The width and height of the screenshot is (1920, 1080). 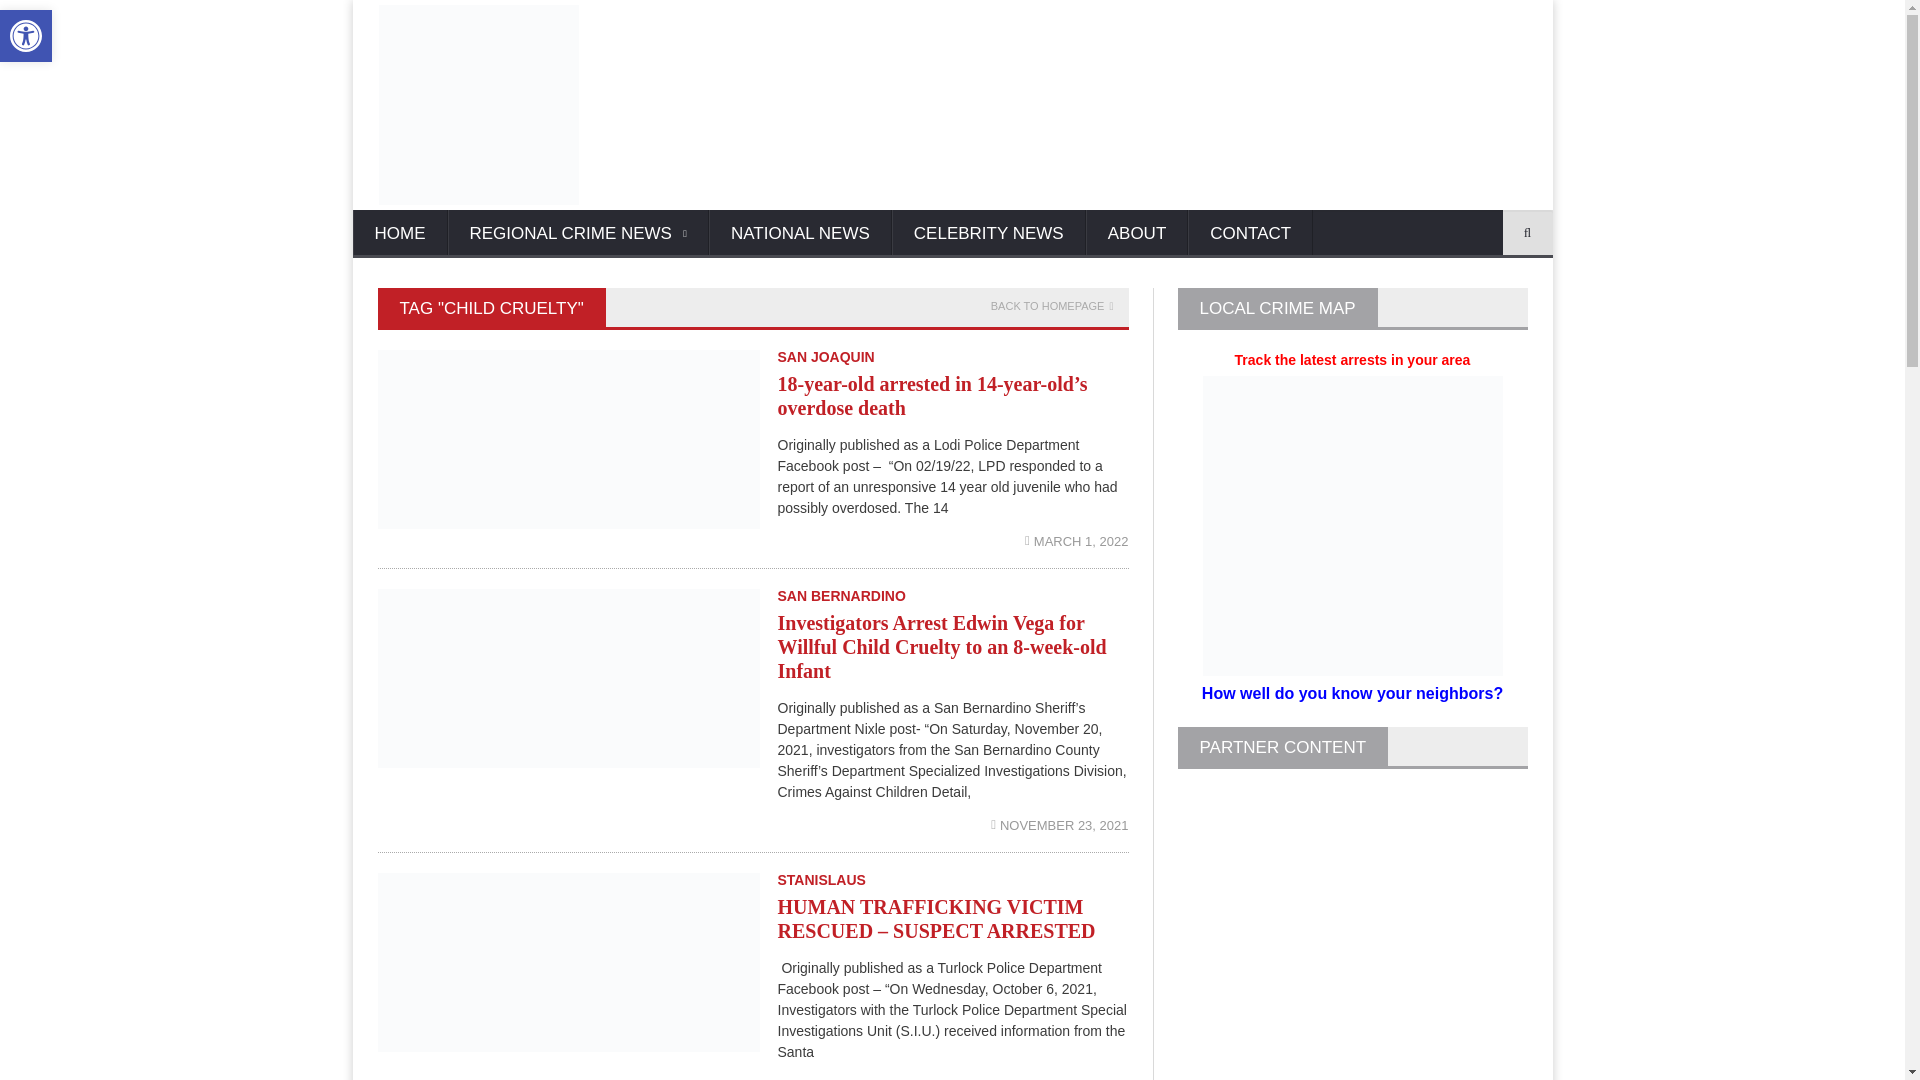 What do you see at coordinates (1076, 540) in the screenshot?
I see `MARCH 1, 2022` at bounding box center [1076, 540].